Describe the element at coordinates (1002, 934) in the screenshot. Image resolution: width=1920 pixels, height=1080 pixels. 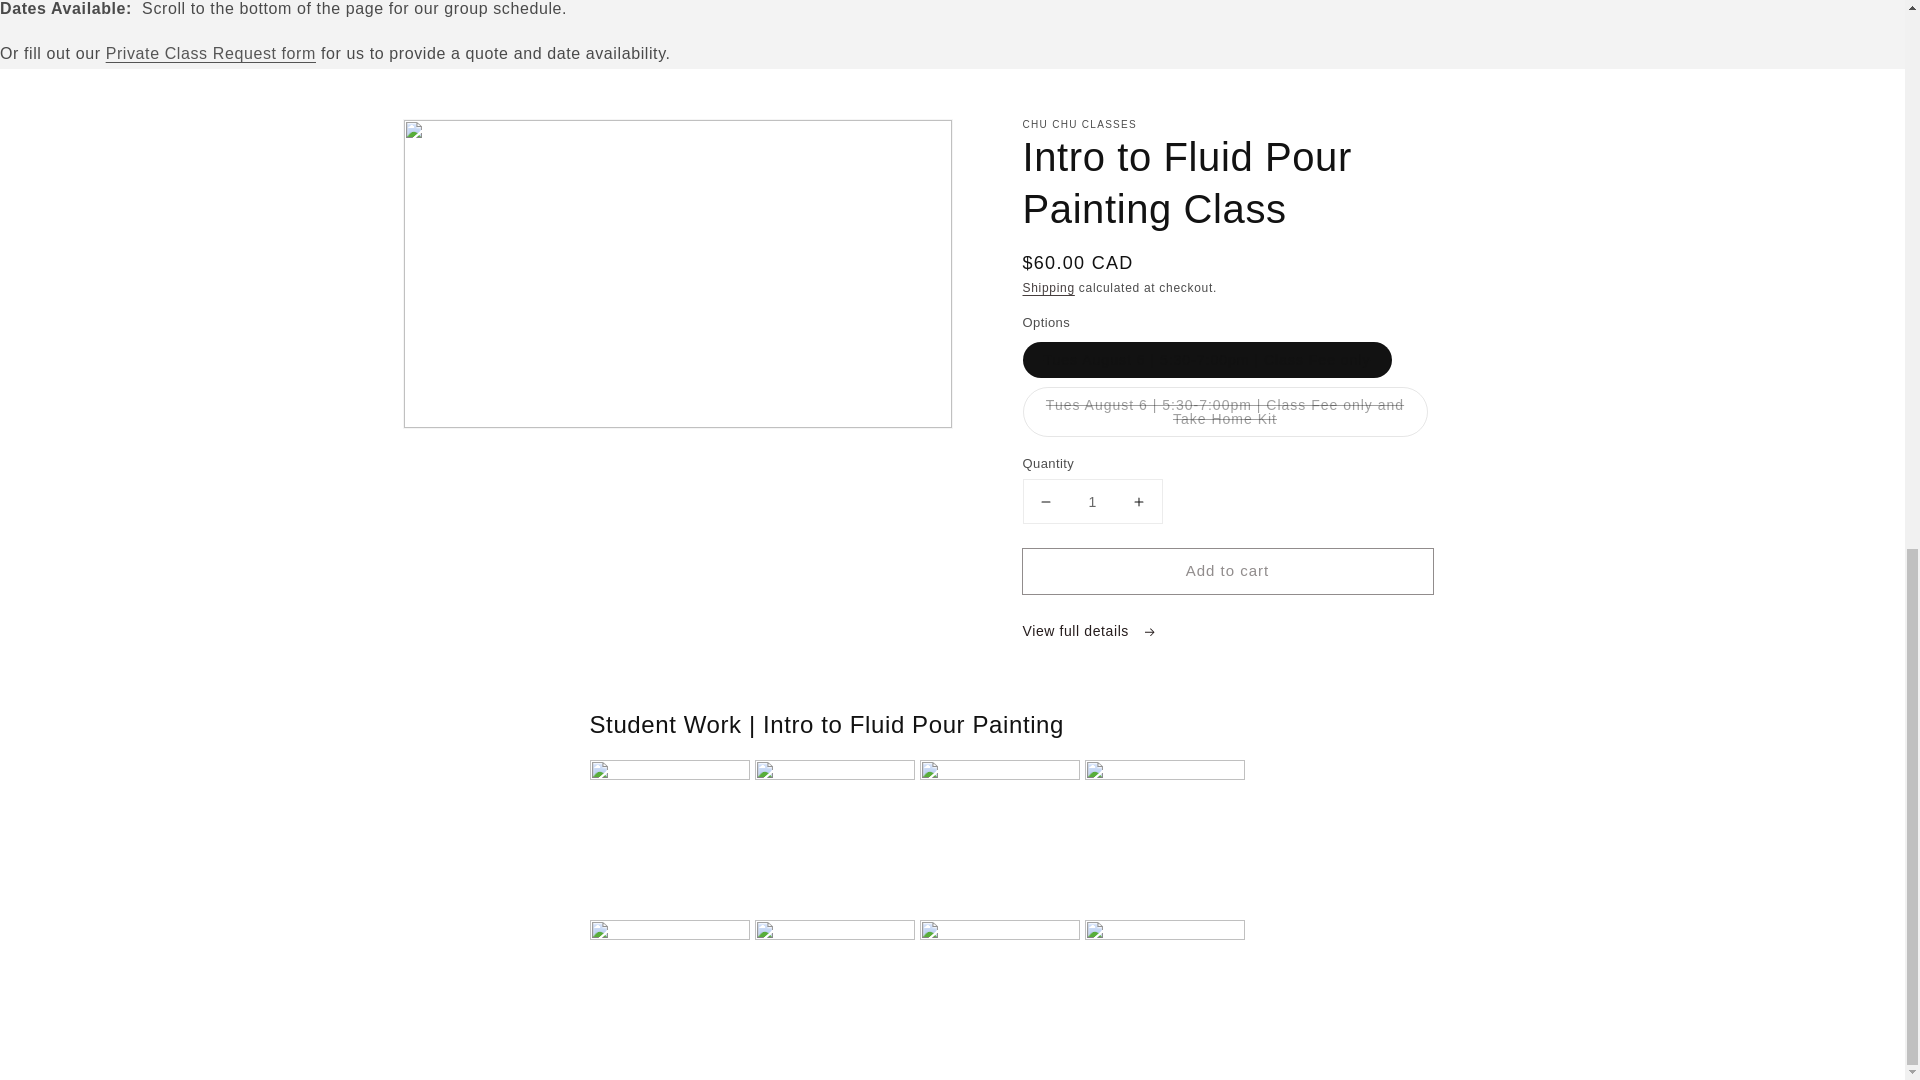
I see `Chu Chu Classes Intro to Fluid Pour Painting` at that location.